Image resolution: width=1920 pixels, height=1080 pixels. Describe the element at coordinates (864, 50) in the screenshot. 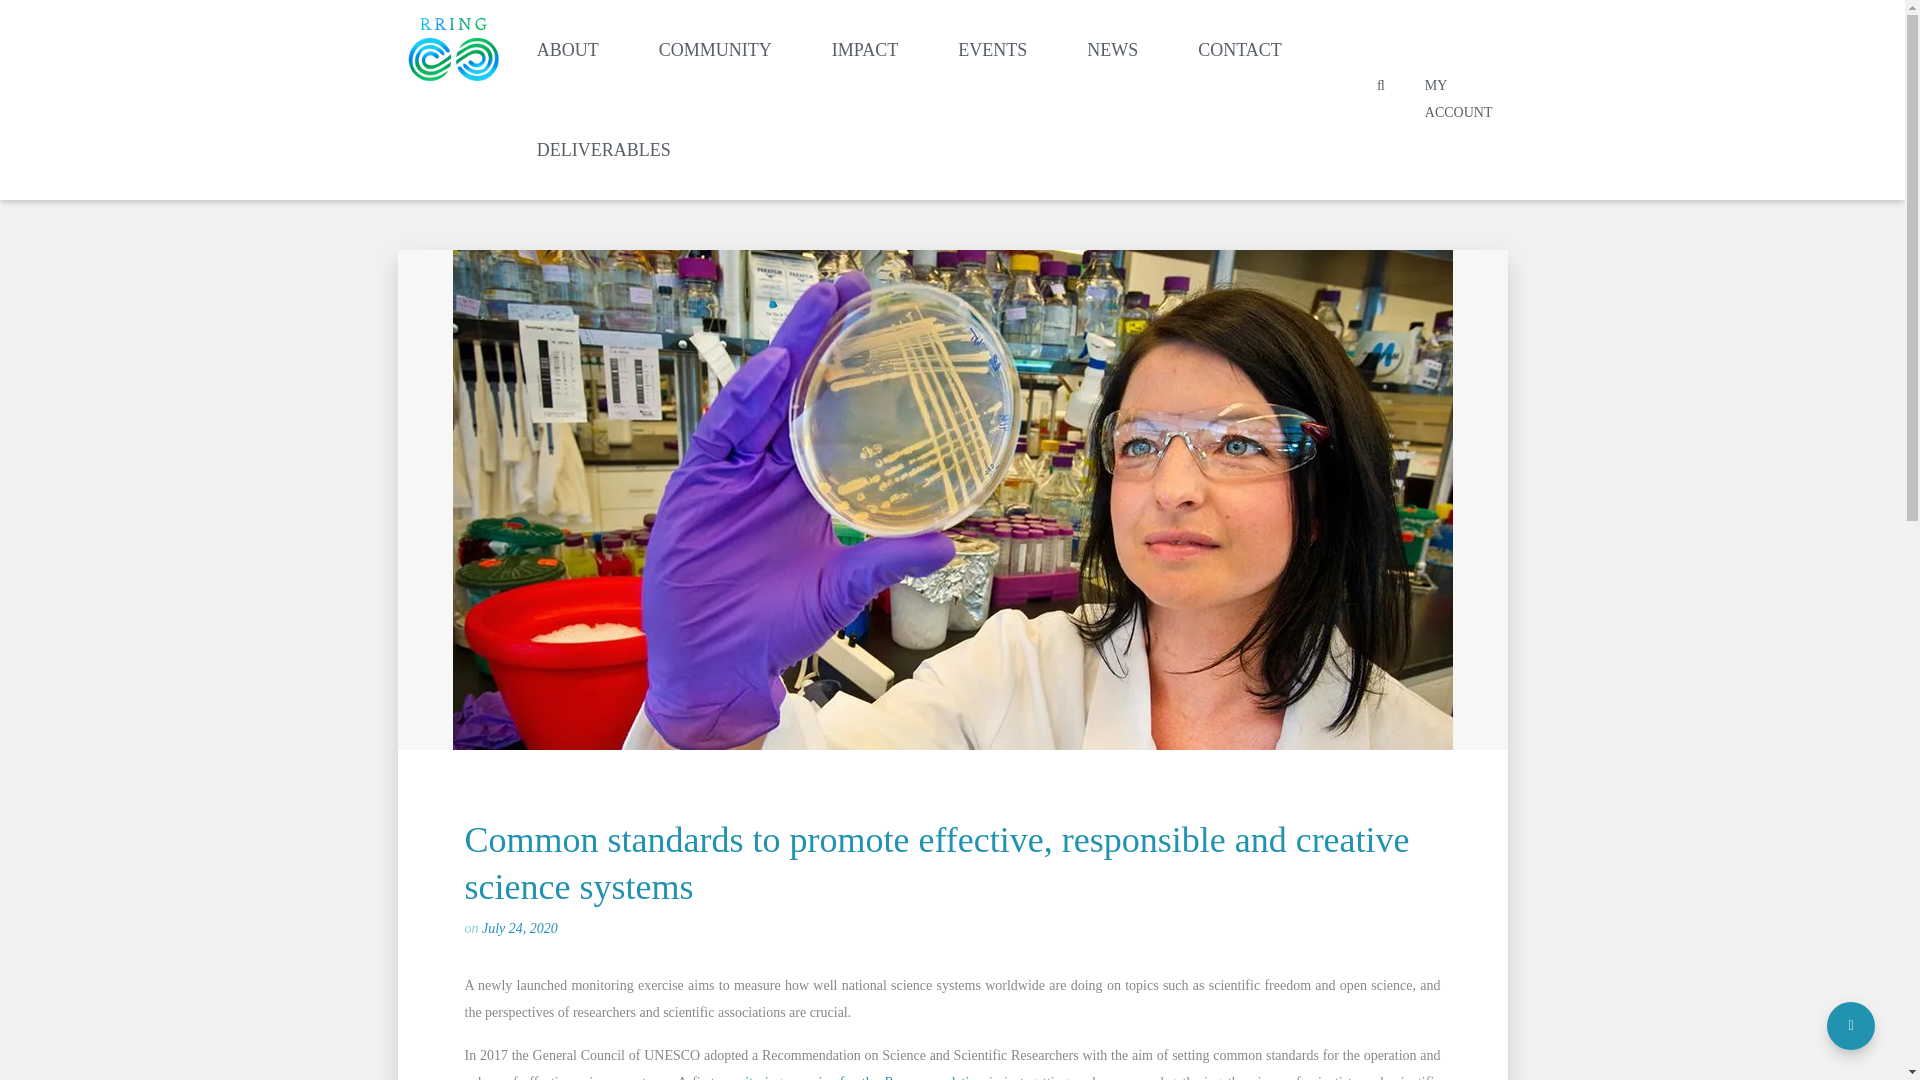

I see `IMPACT` at that location.